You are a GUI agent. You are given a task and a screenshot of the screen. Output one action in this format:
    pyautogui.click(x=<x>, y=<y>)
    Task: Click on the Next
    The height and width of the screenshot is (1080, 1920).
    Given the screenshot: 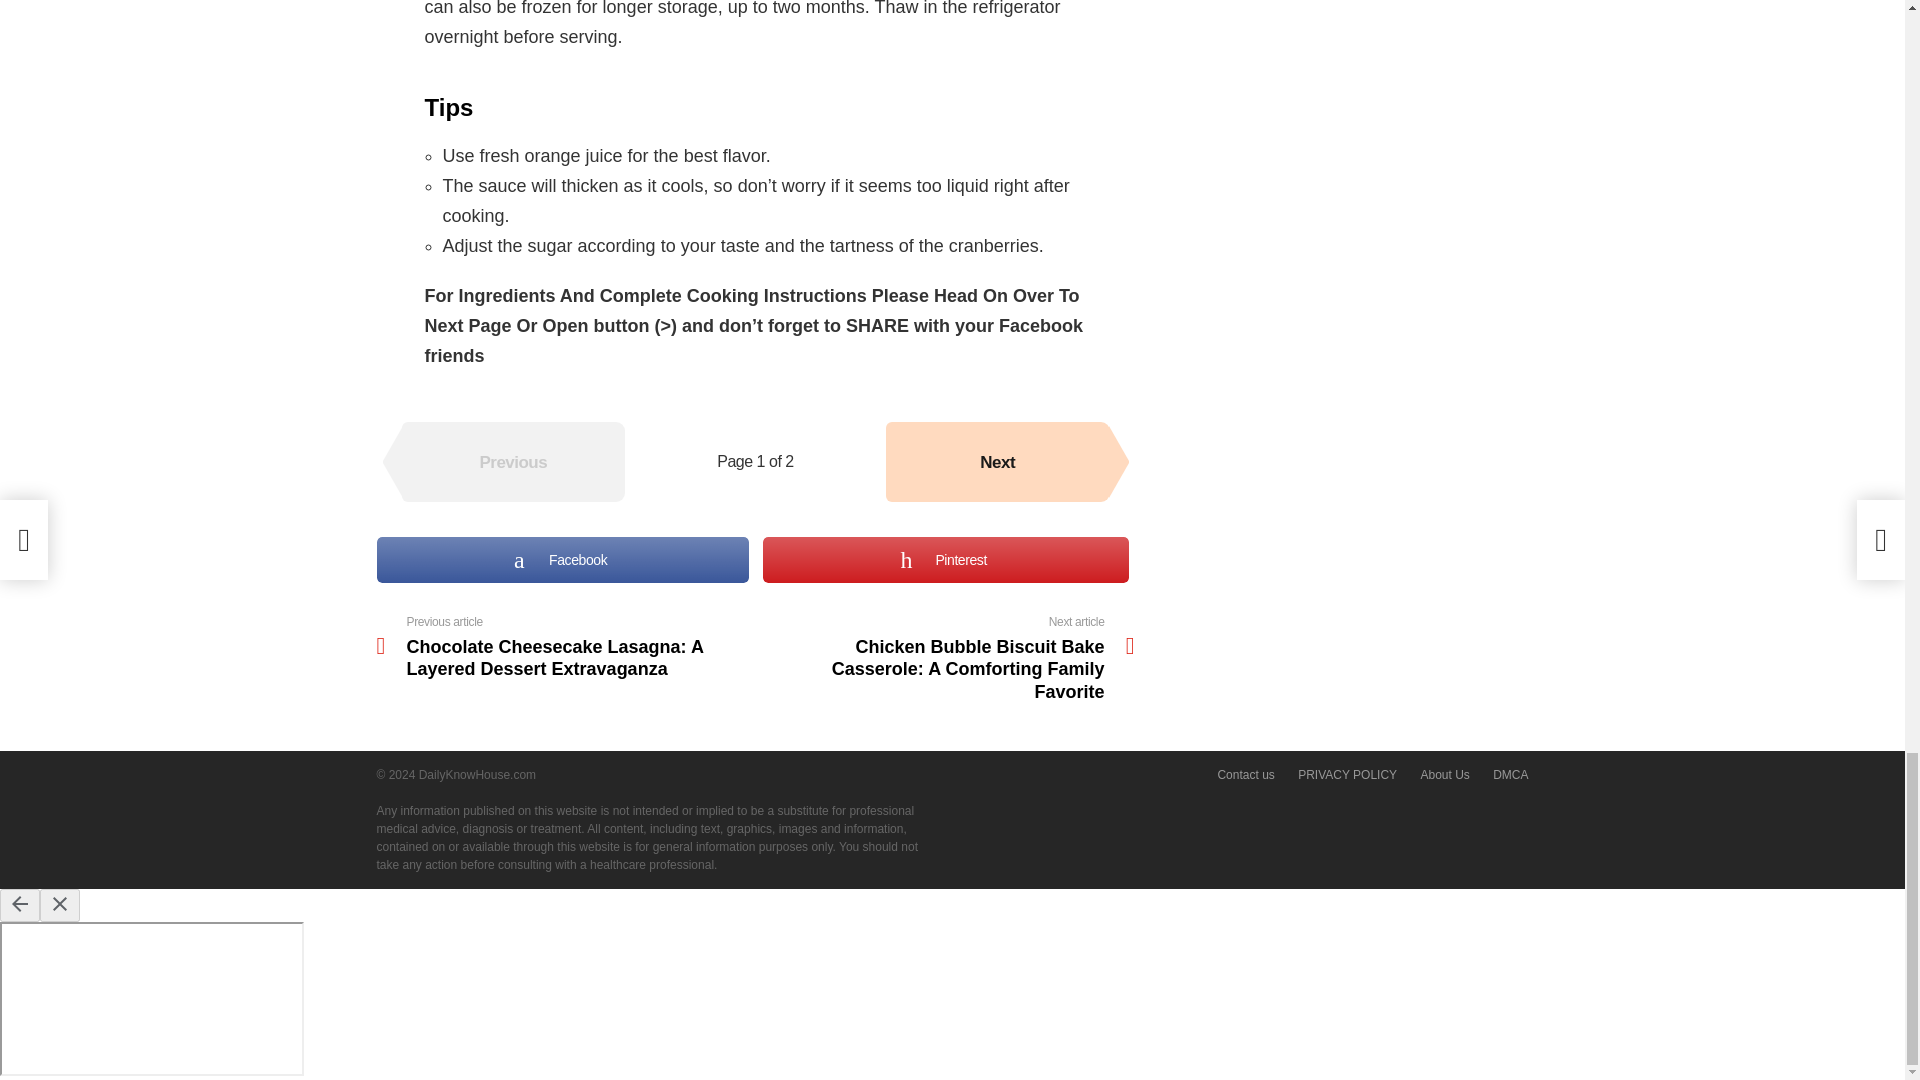 What is the action you would take?
    pyautogui.click(x=997, y=462)
    